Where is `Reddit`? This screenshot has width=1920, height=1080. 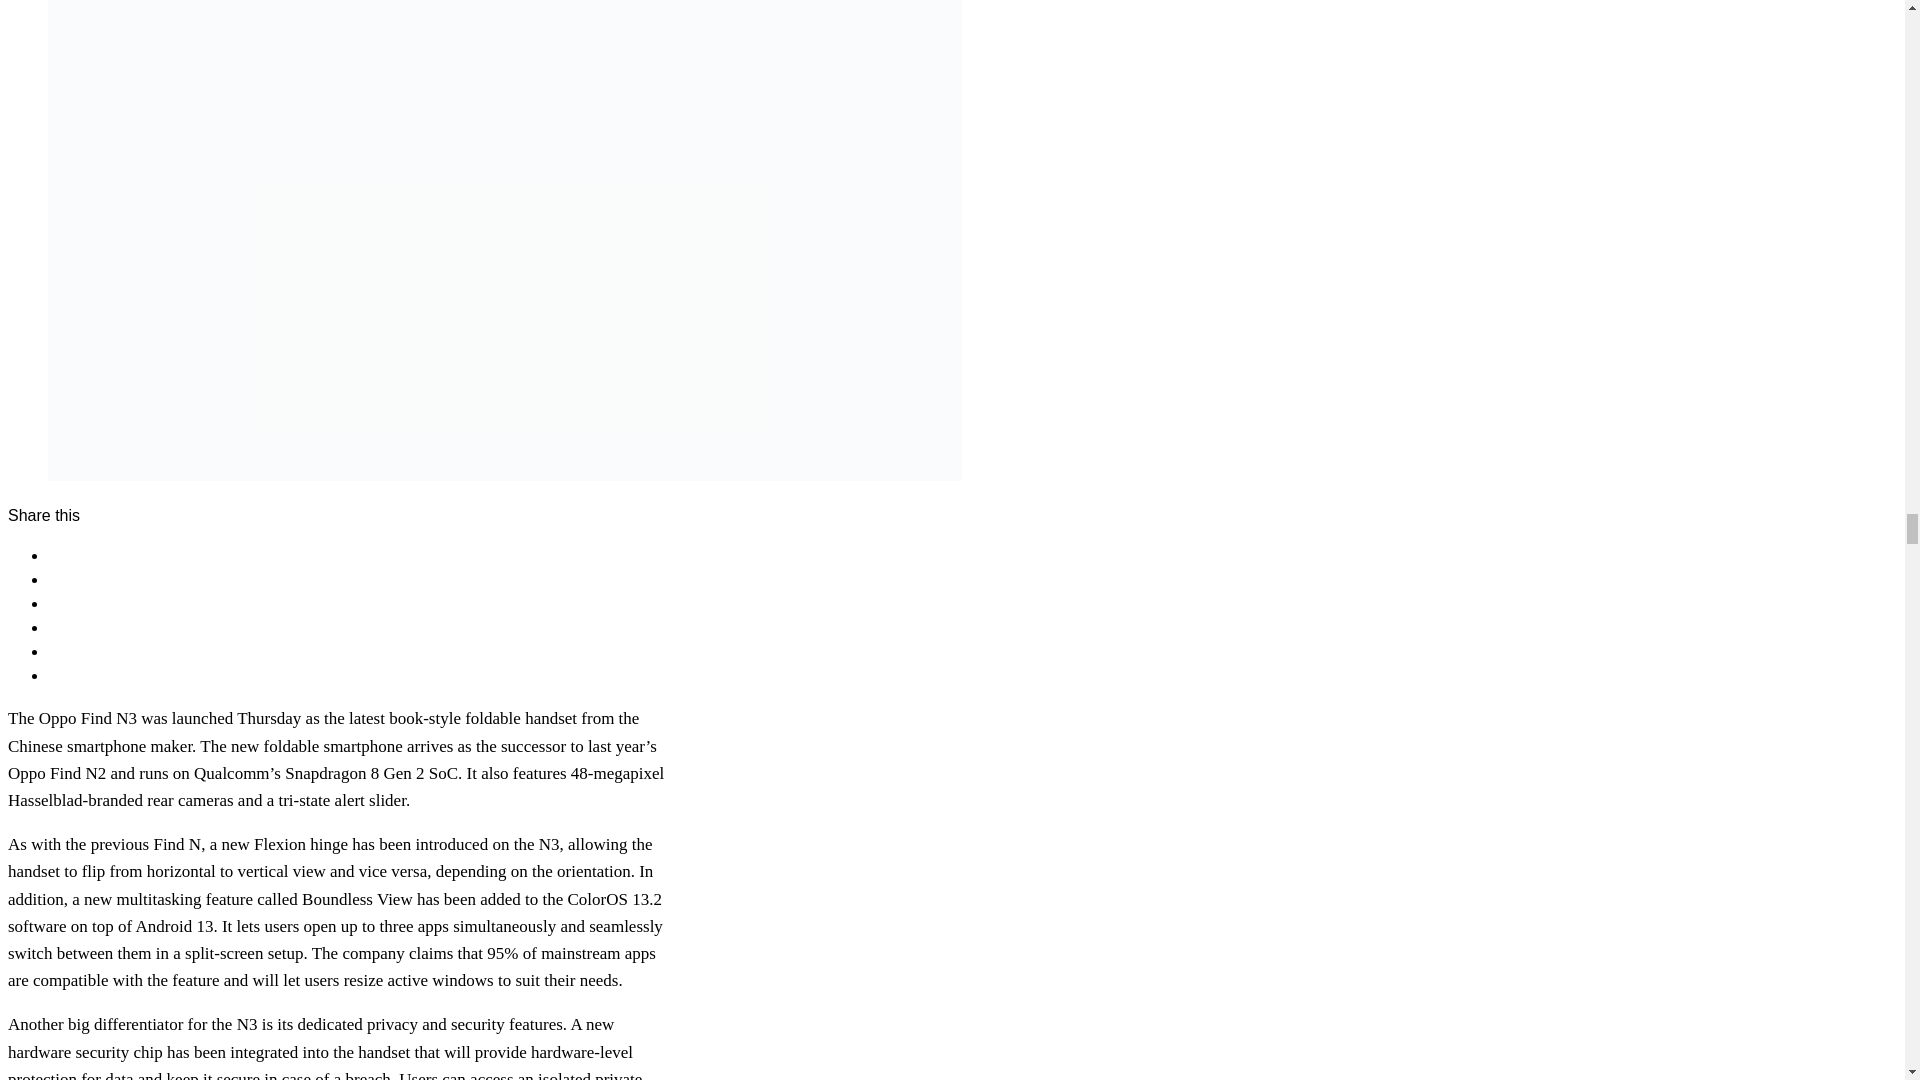 Reddit is located at coordinates (71, 650).